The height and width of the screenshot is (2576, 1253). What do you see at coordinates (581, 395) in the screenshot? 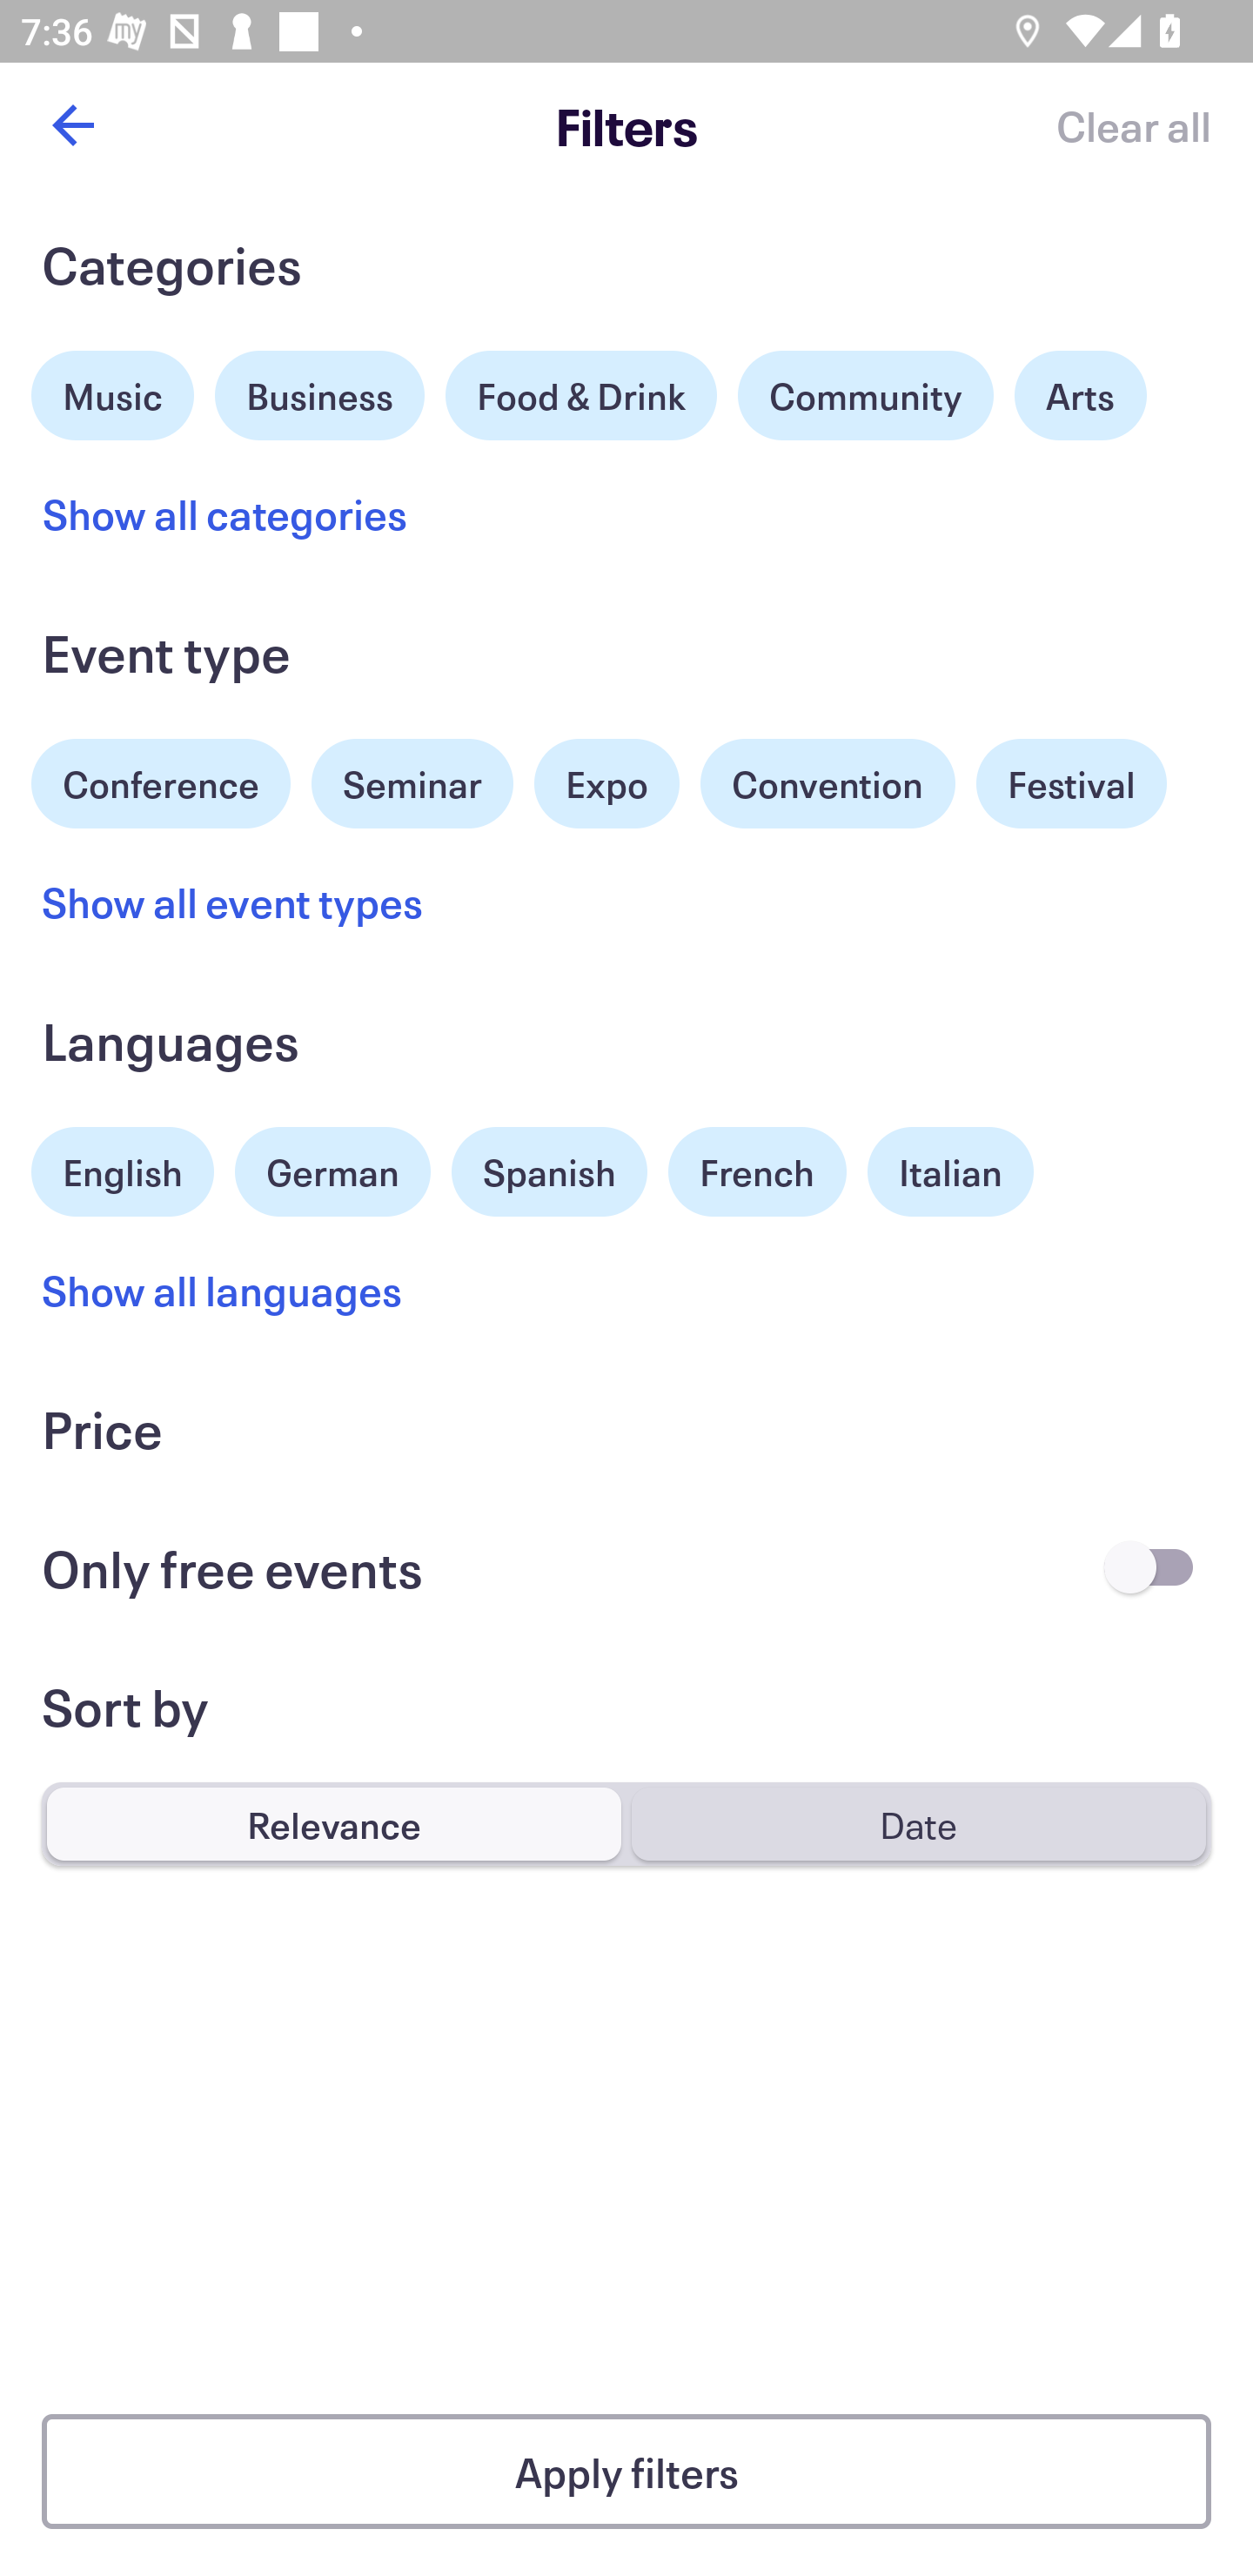
I see `Food & Drink` at bounding box center [581, 395].